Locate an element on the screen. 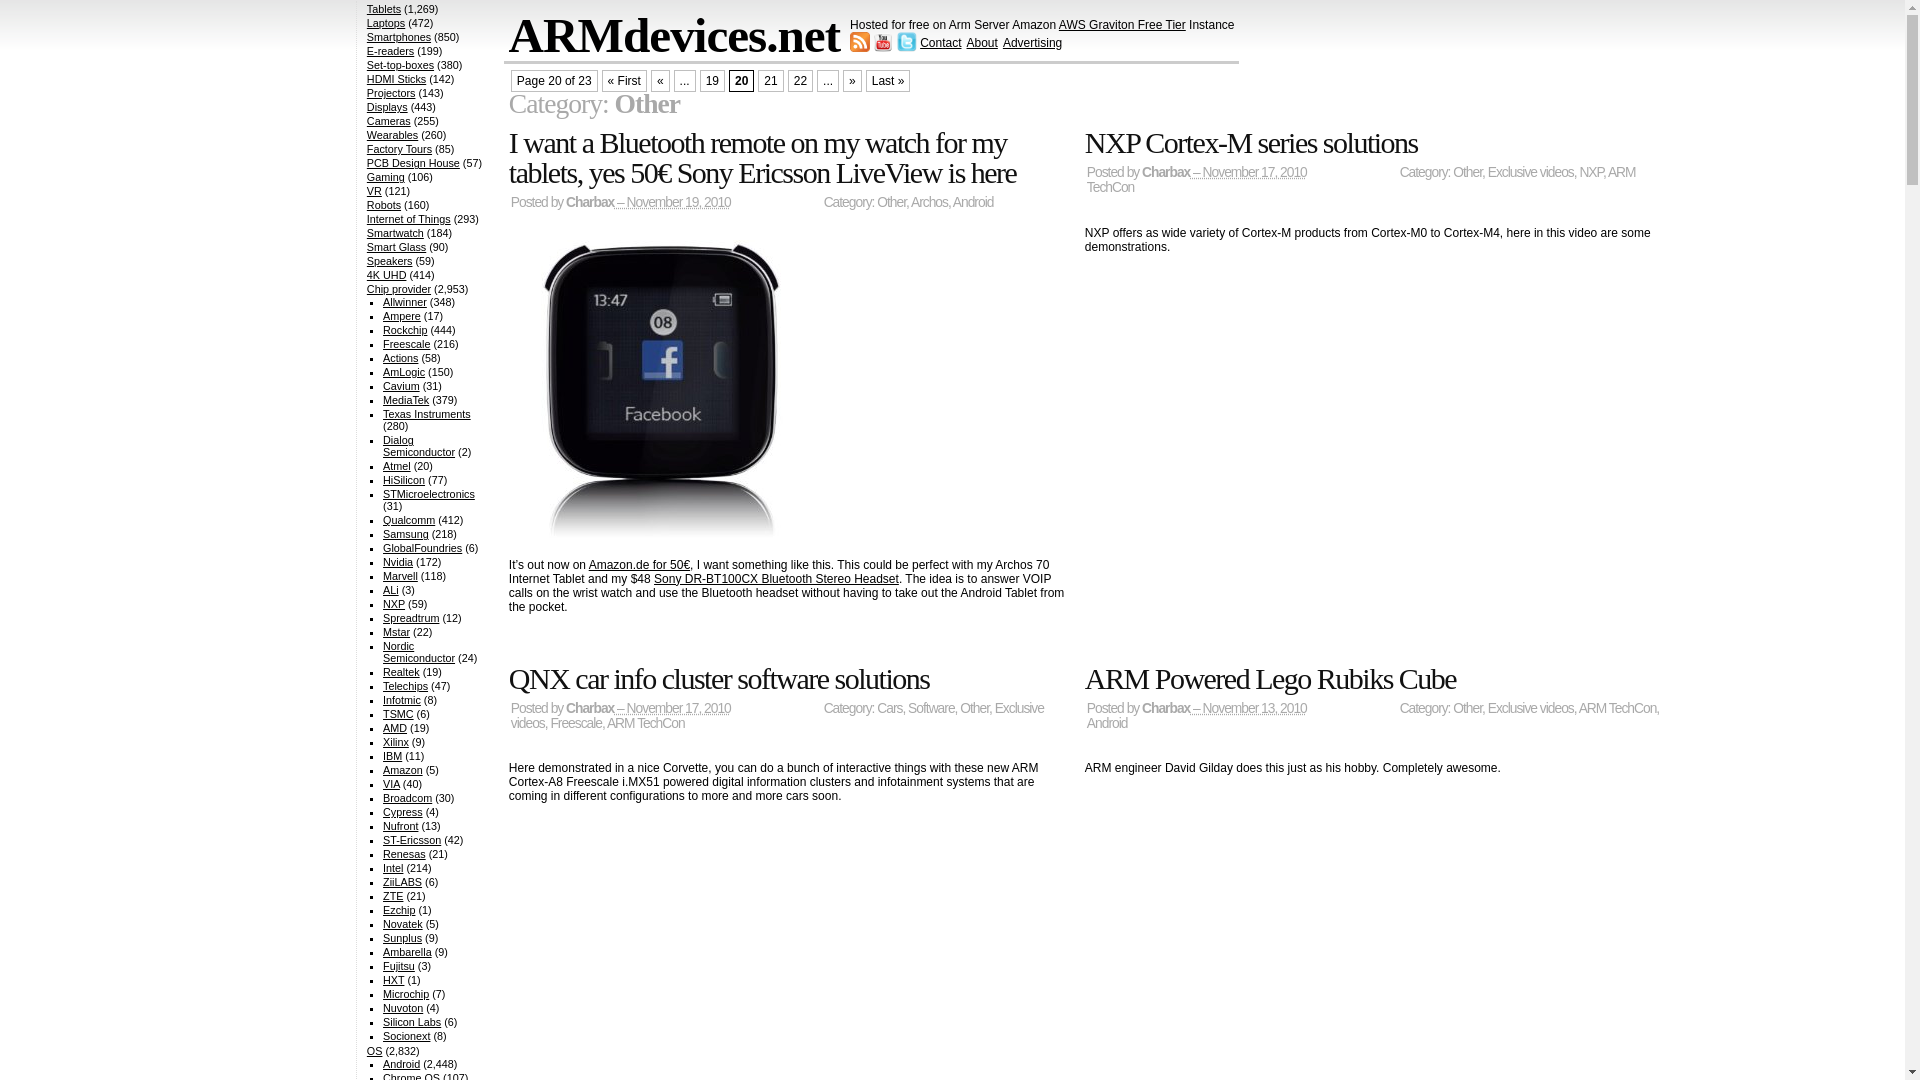 This screenshot has height=1080, width=1920. Page 21 is located at coordinates (770, 80).